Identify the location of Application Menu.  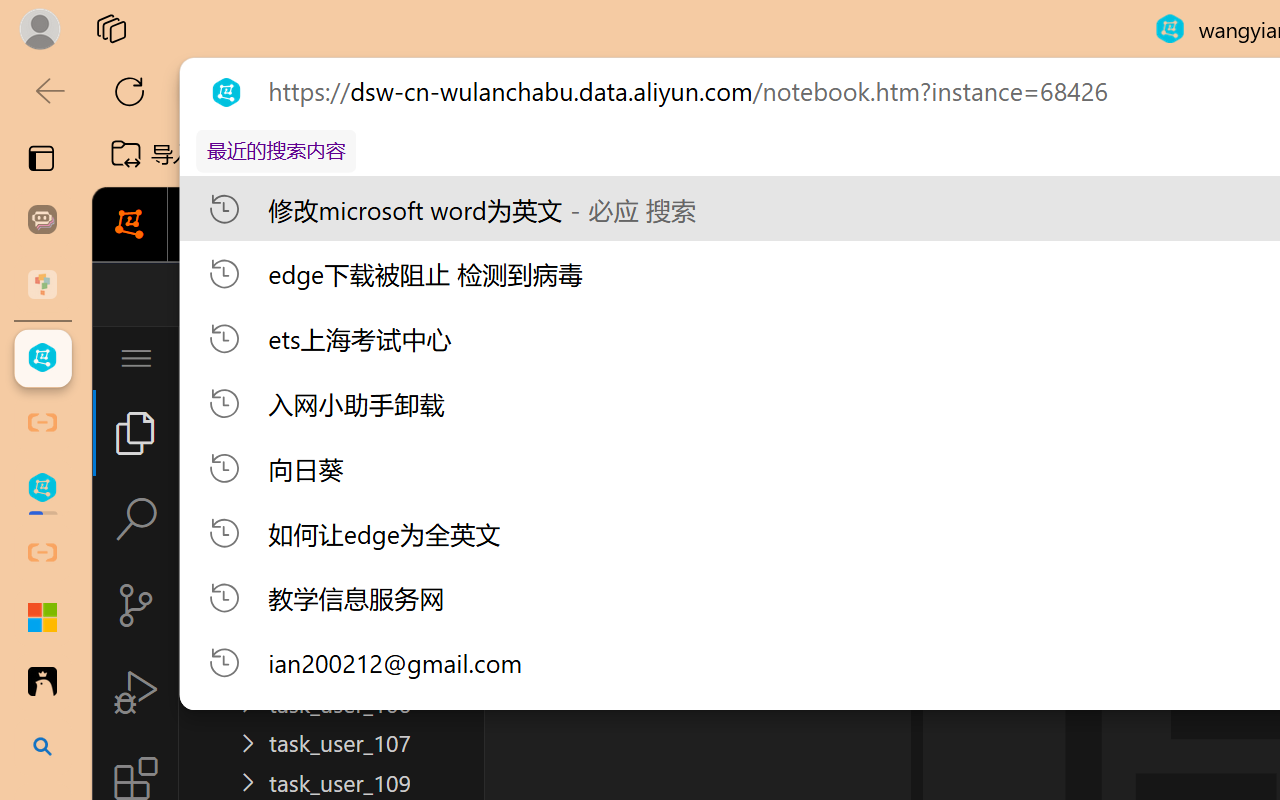
(136, 358).